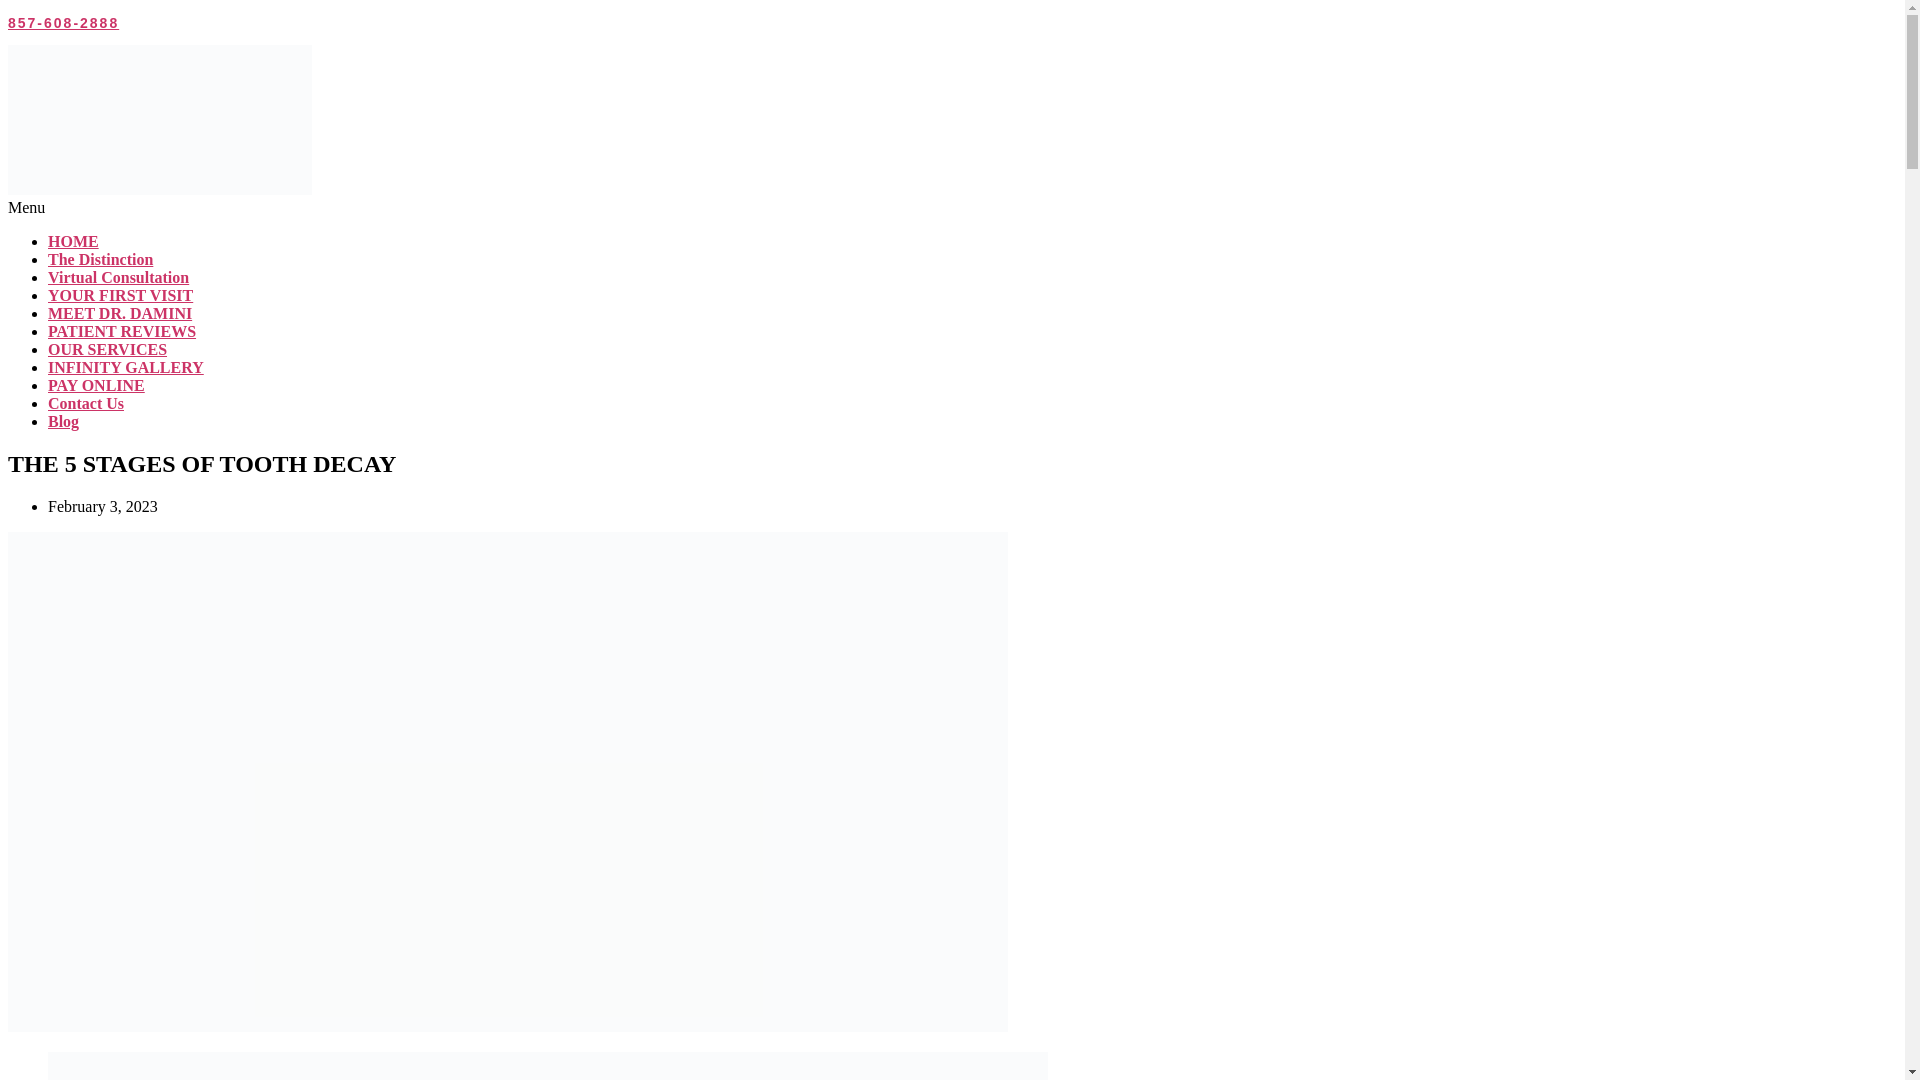  Describe the element at coordinates (108, 349) in the screenshot. I see `OUR SERVICES` at that location.